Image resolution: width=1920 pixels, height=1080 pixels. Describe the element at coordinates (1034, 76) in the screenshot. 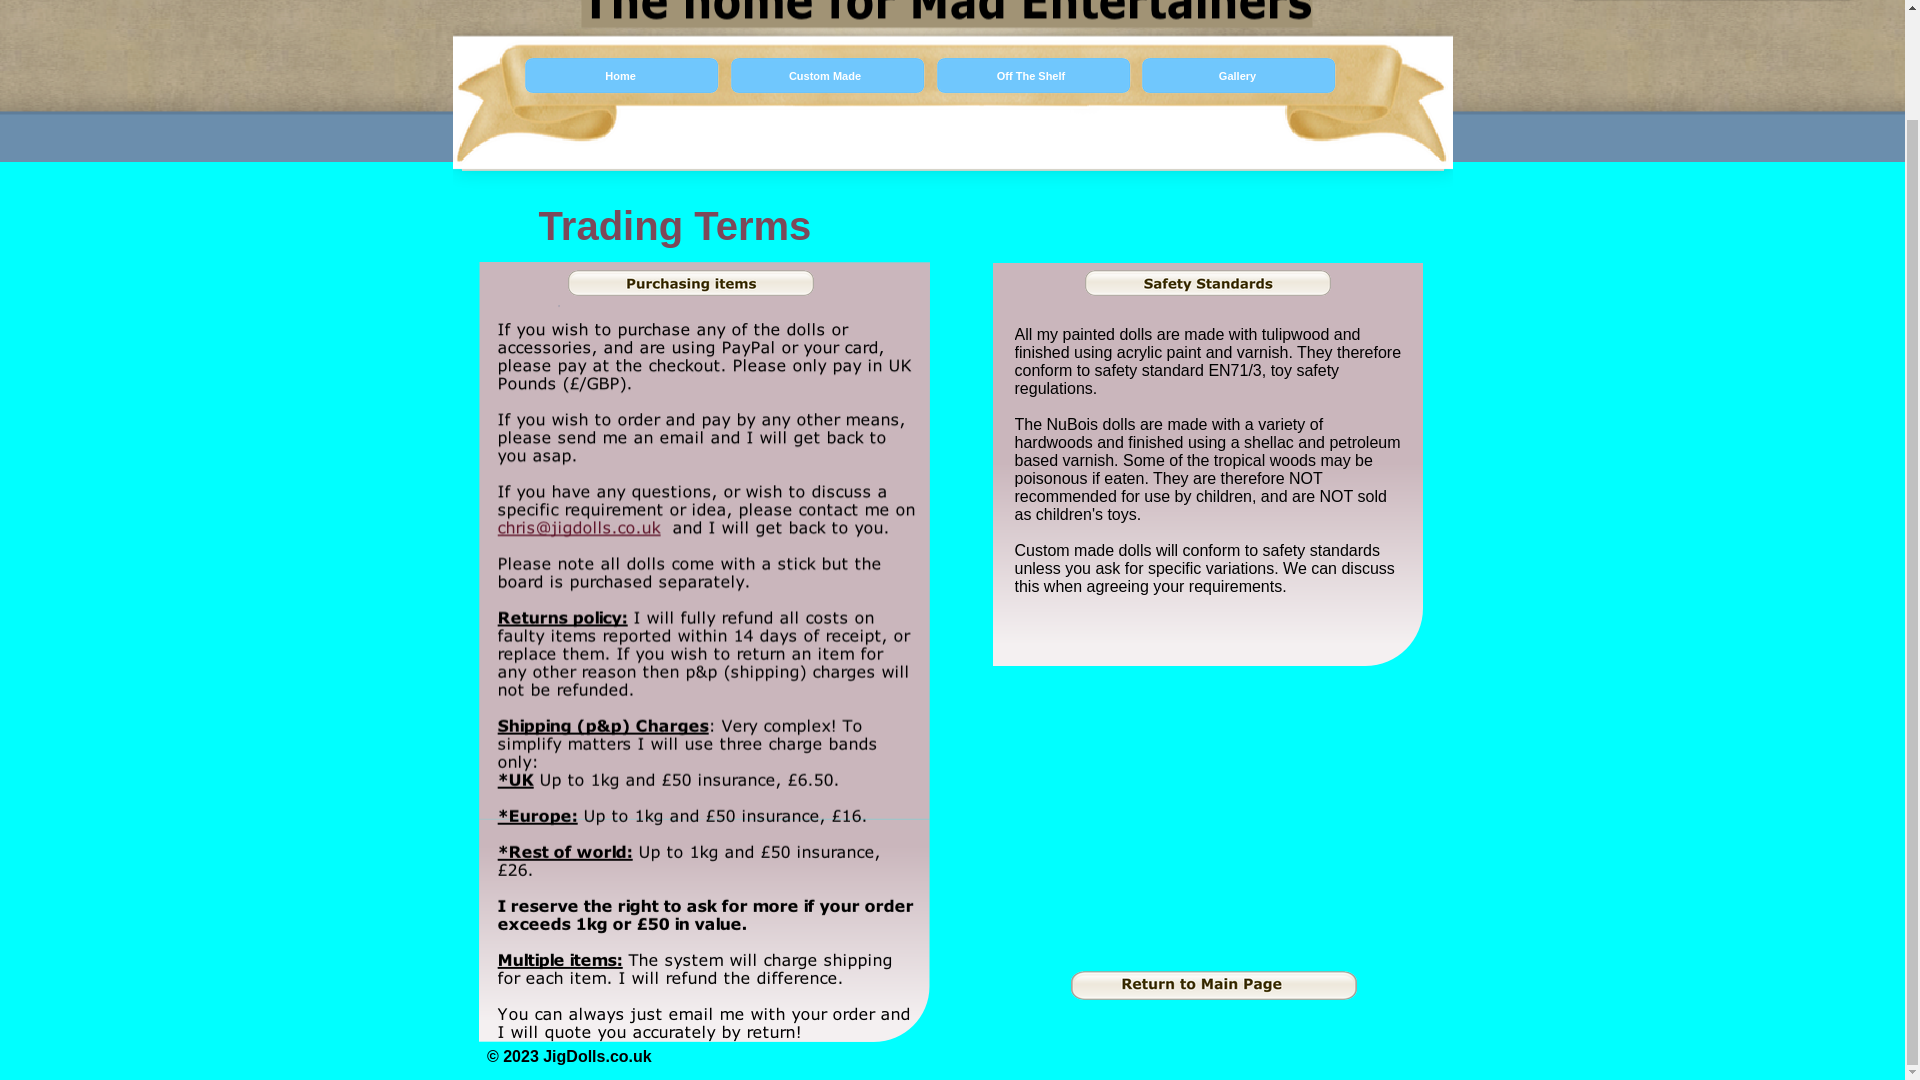

I see `Off The Shelf ` at that location.